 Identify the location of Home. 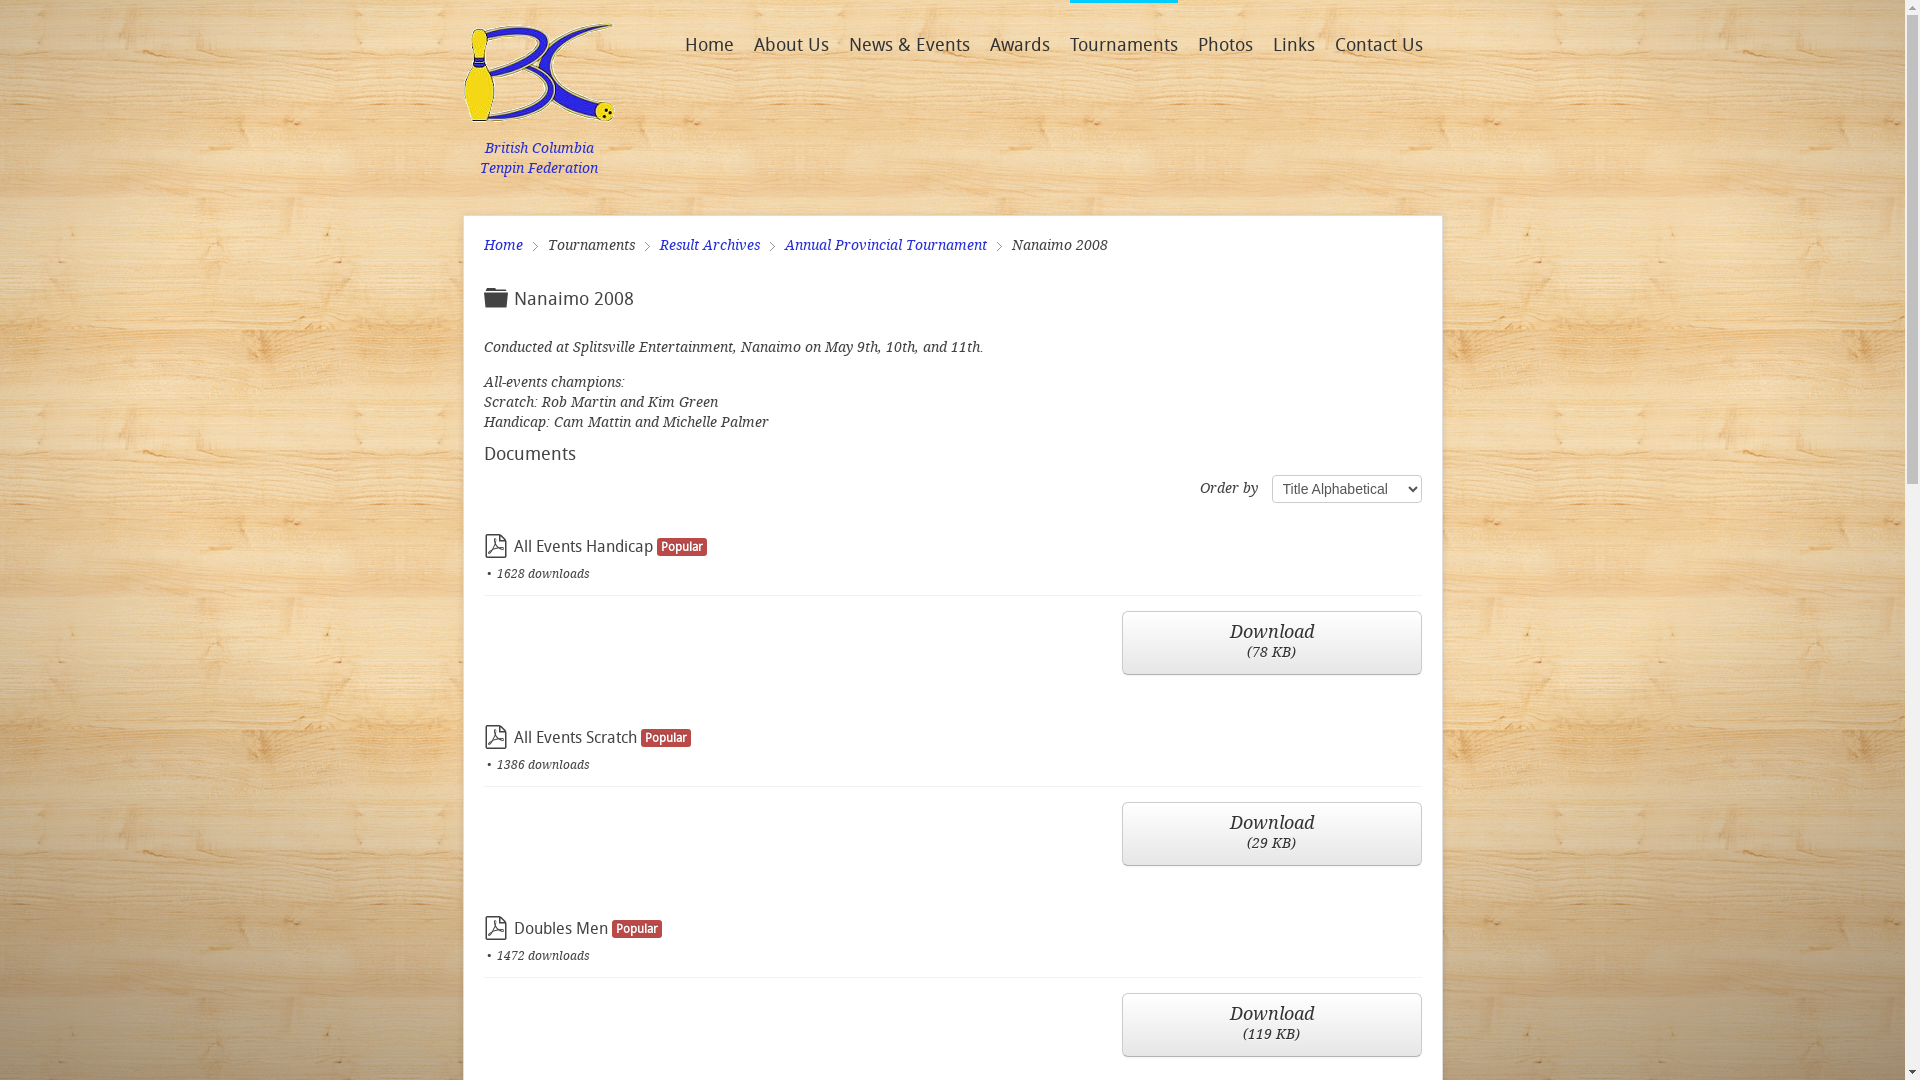
(511, 246).